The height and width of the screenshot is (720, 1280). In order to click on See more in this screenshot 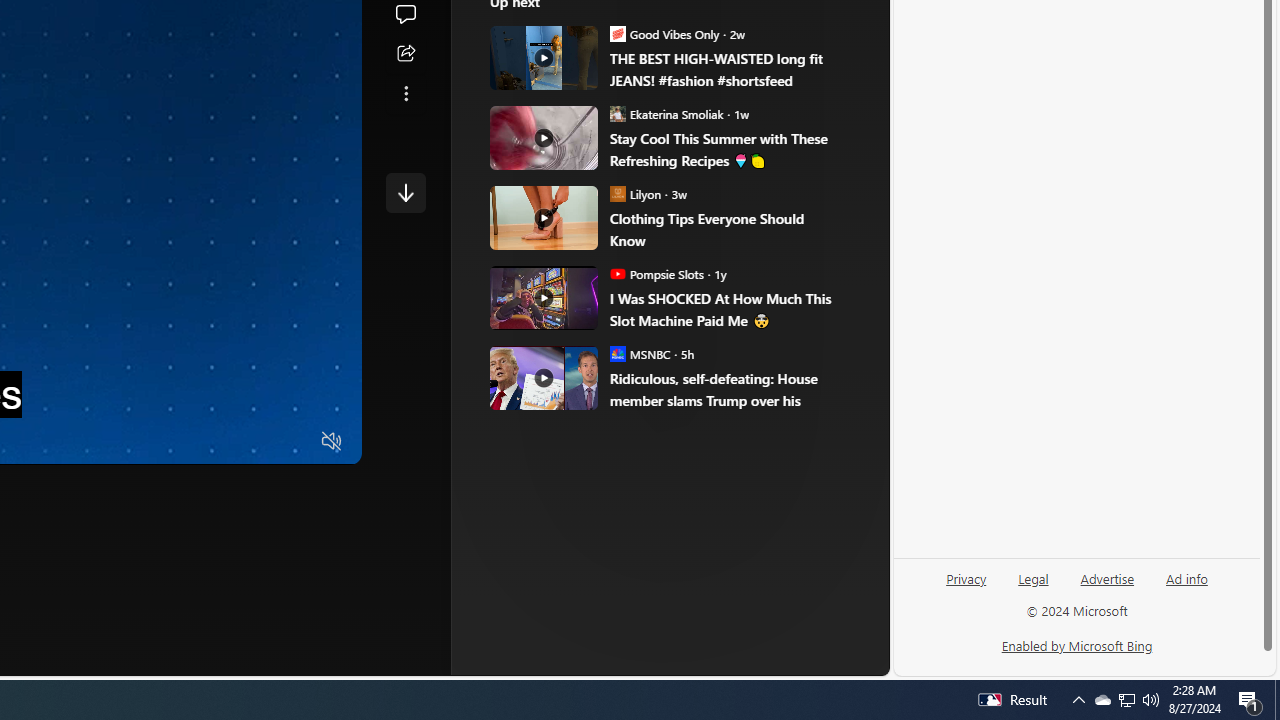, I will do `click(406, 94)`.